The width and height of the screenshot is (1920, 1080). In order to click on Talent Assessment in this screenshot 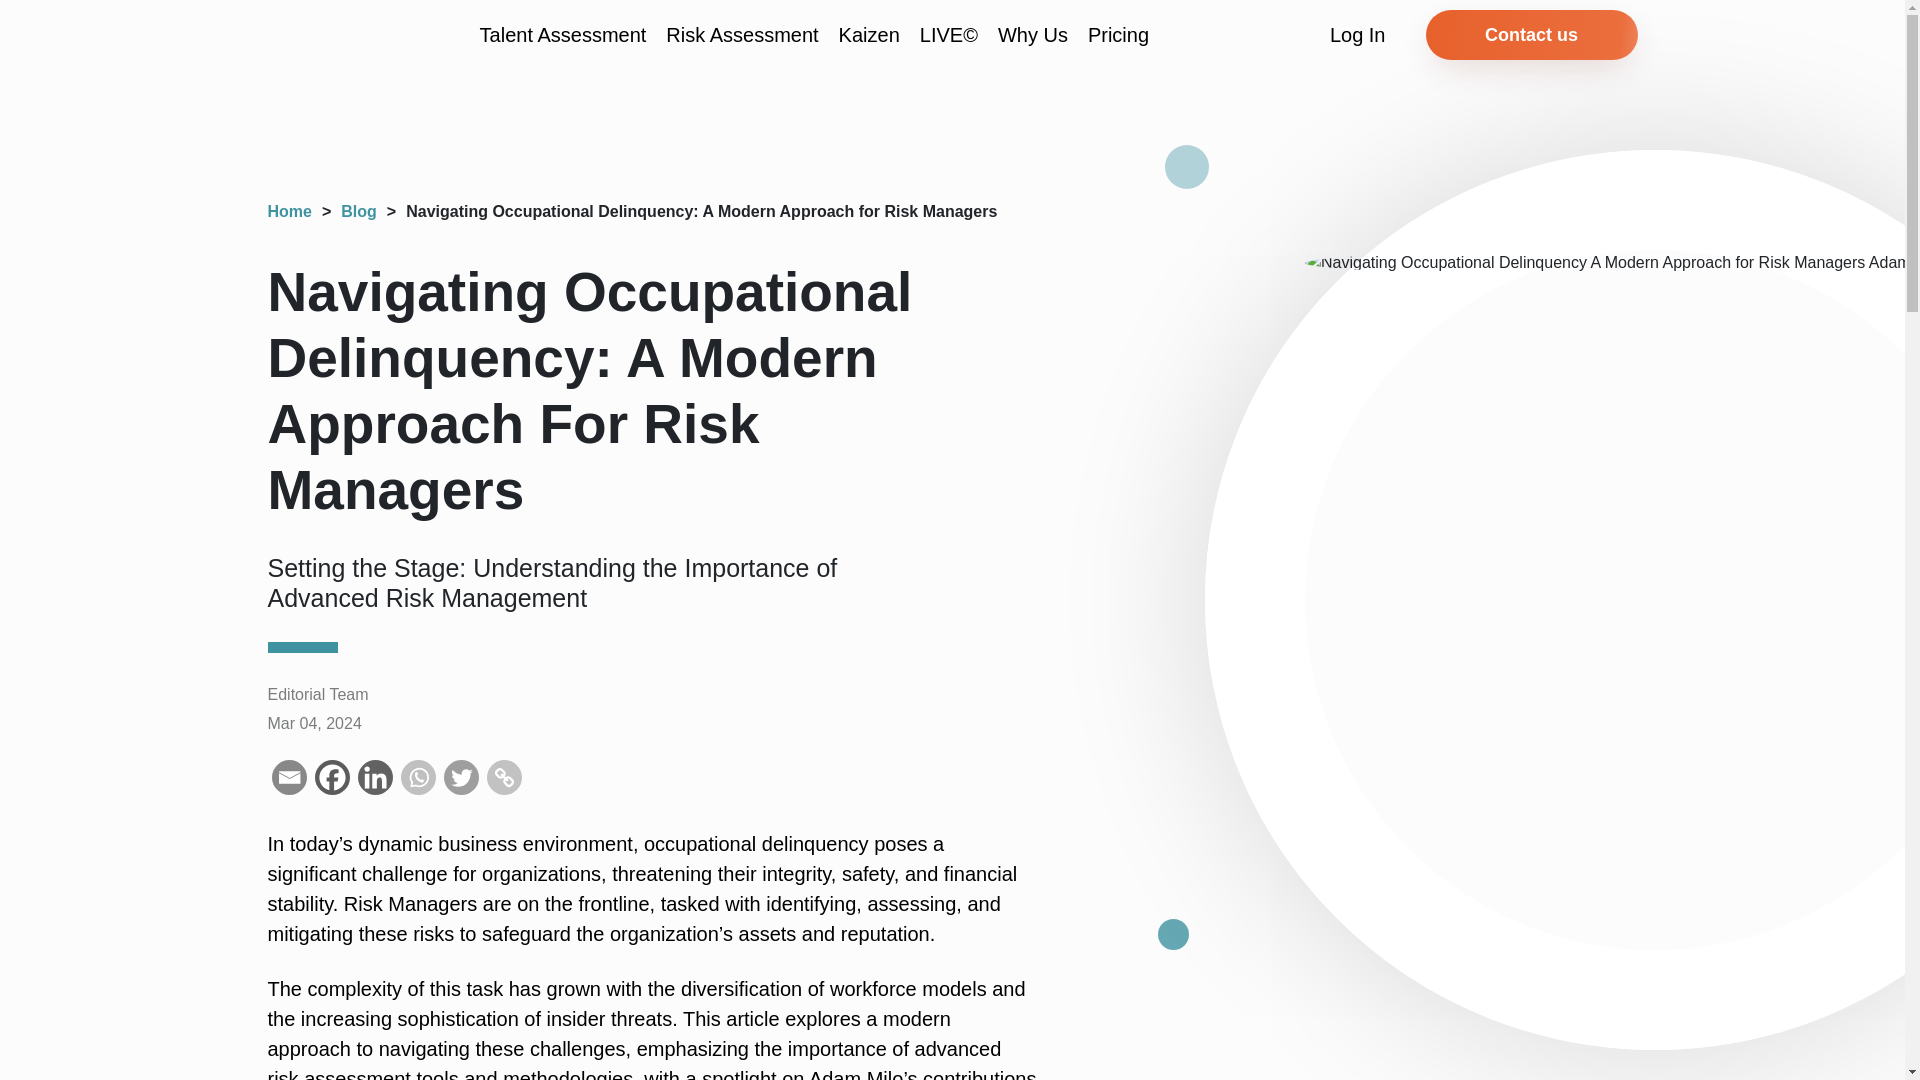, I will do `click(564, 34)`.